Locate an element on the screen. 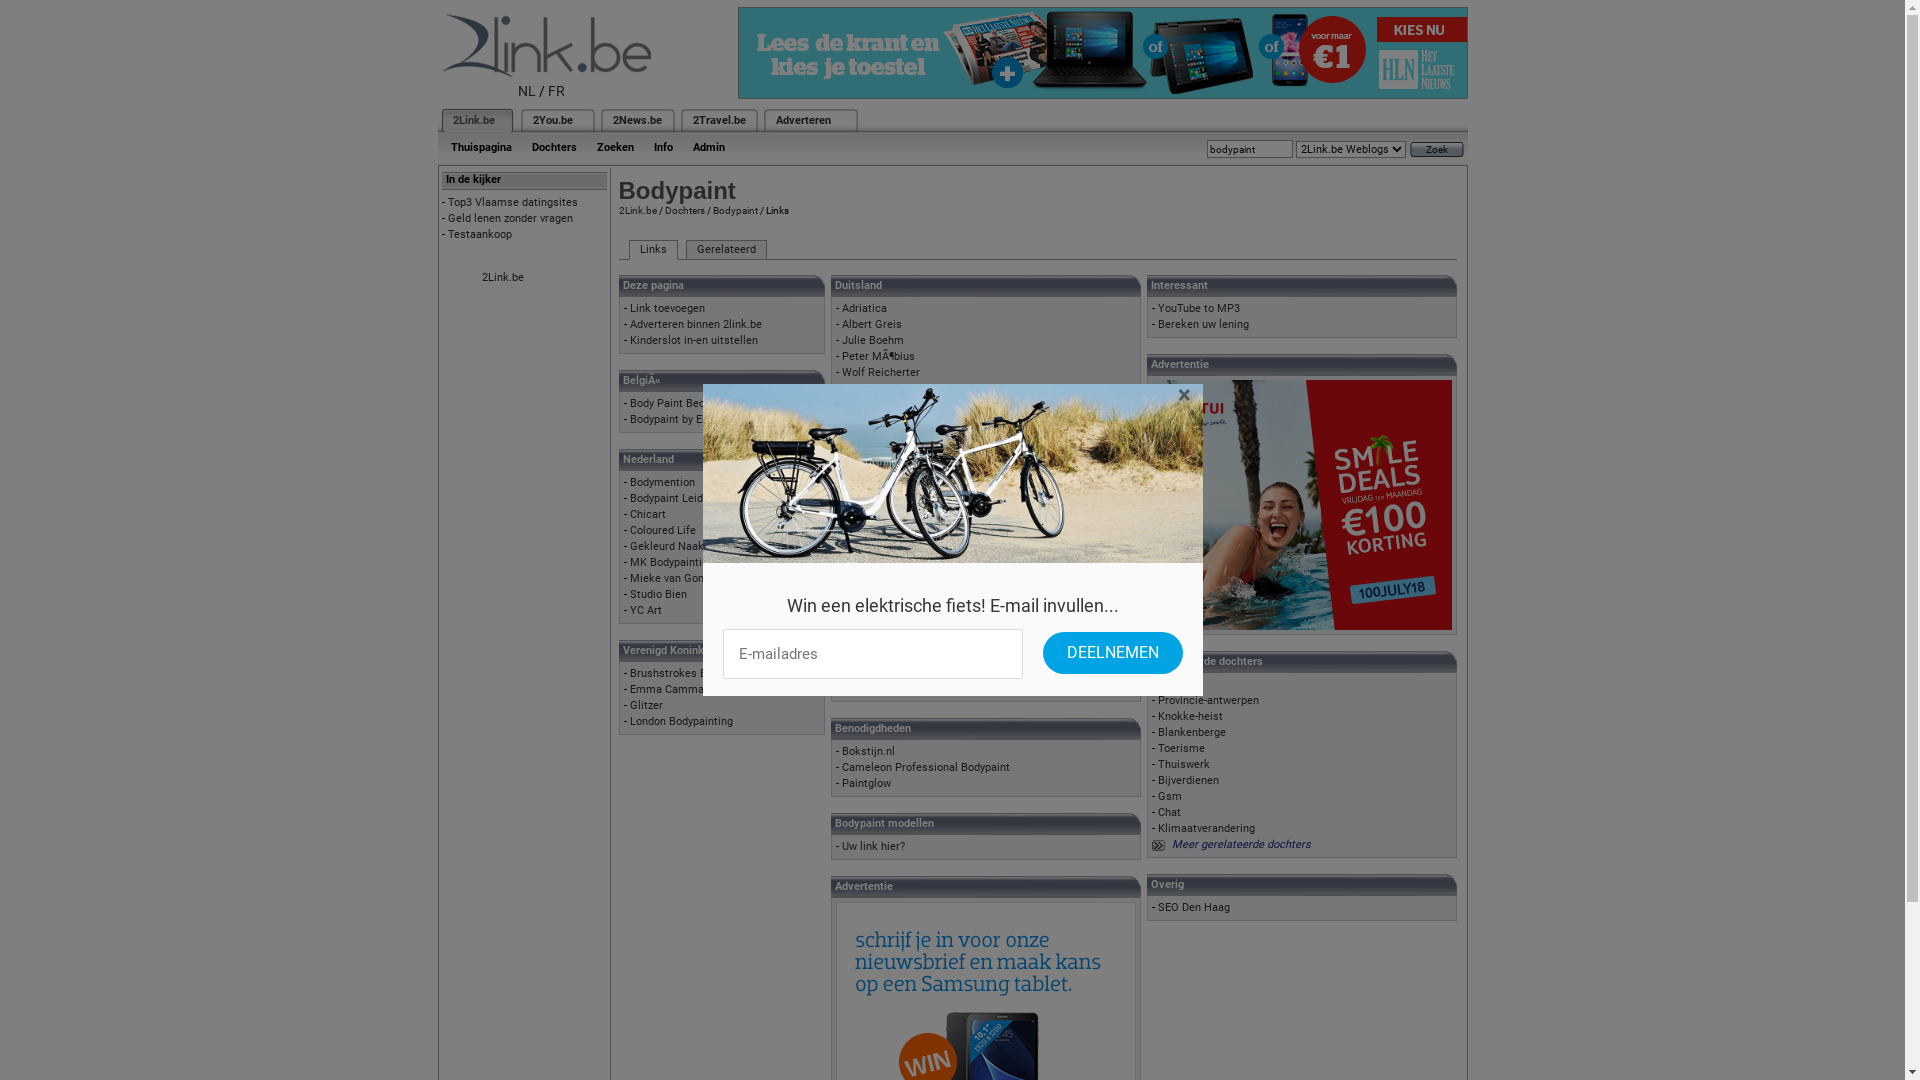 This screenshot has width=1920, height=1080. Bodypaint is located at coordinates (734, 210).